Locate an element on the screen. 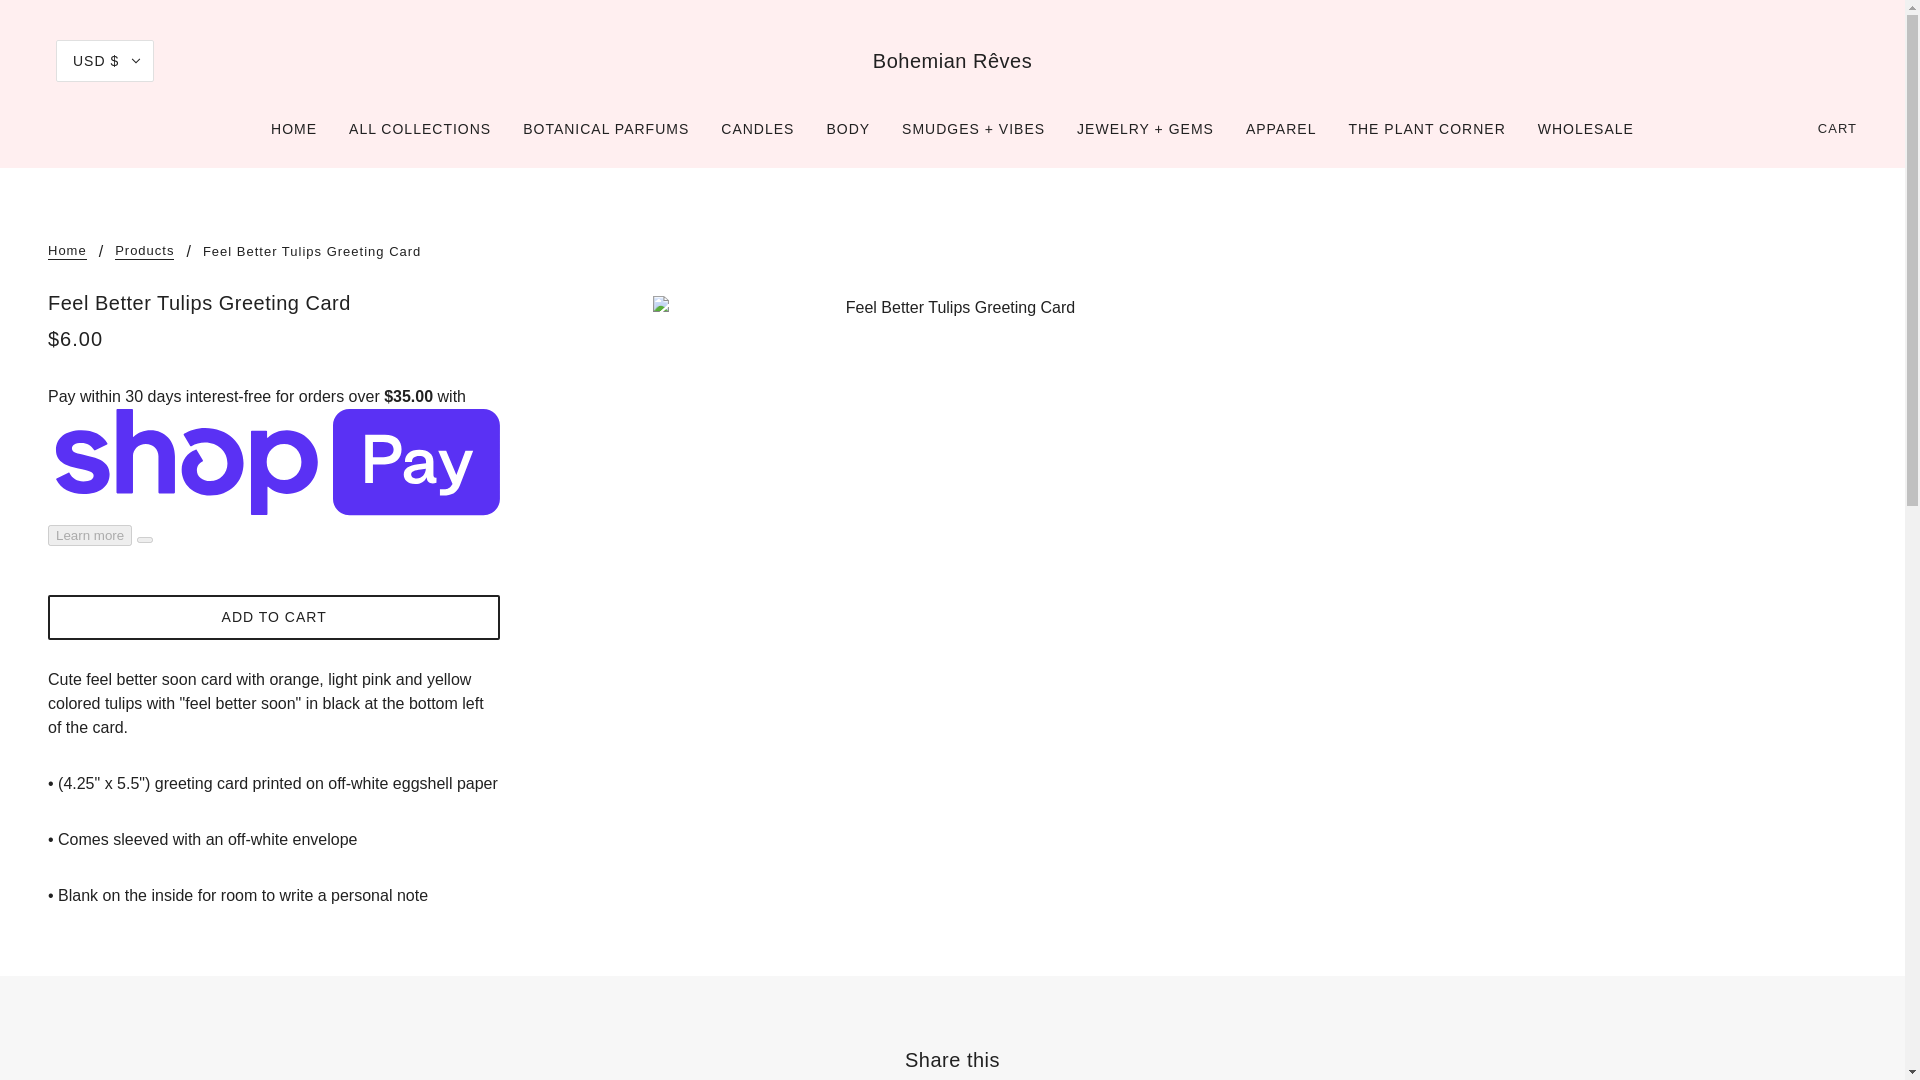  CANDLES is located at coordinates (757, 136).